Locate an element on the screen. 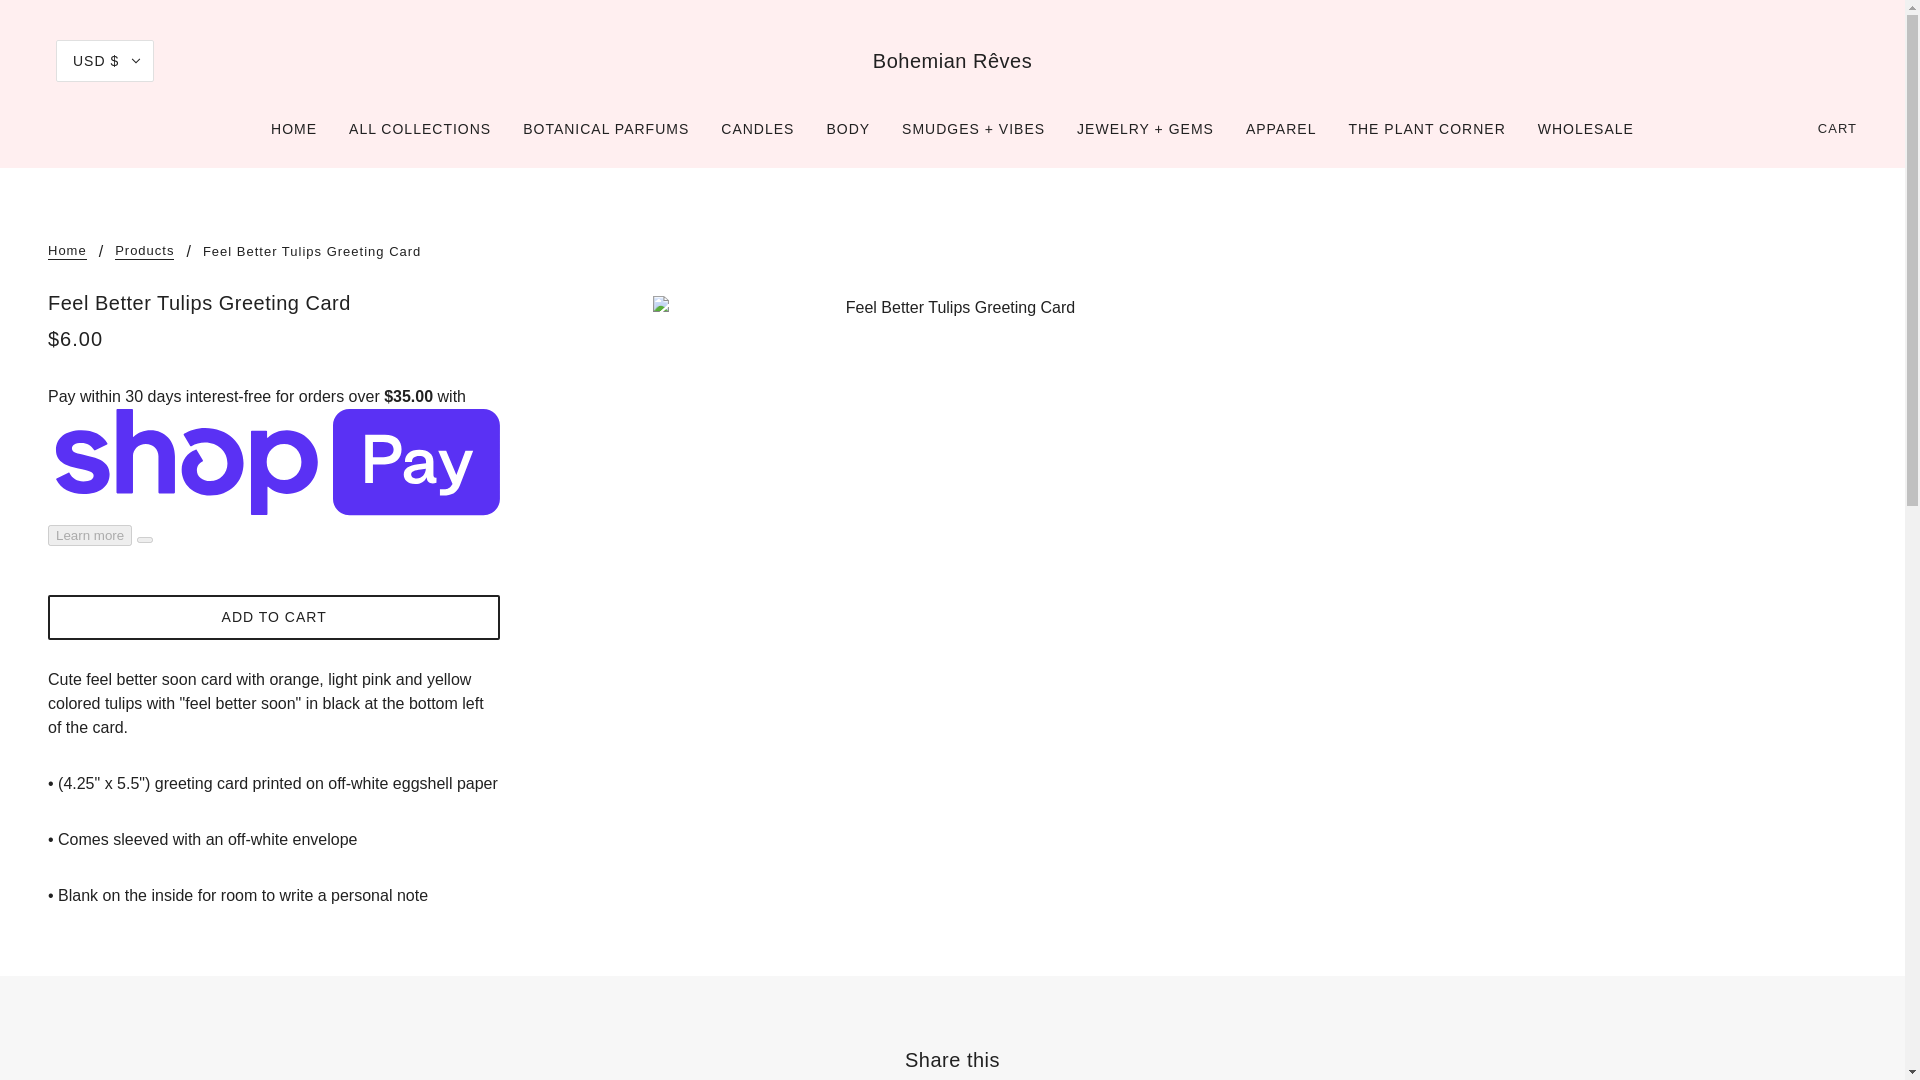  CANDLES is located at coordinates (757, 136).